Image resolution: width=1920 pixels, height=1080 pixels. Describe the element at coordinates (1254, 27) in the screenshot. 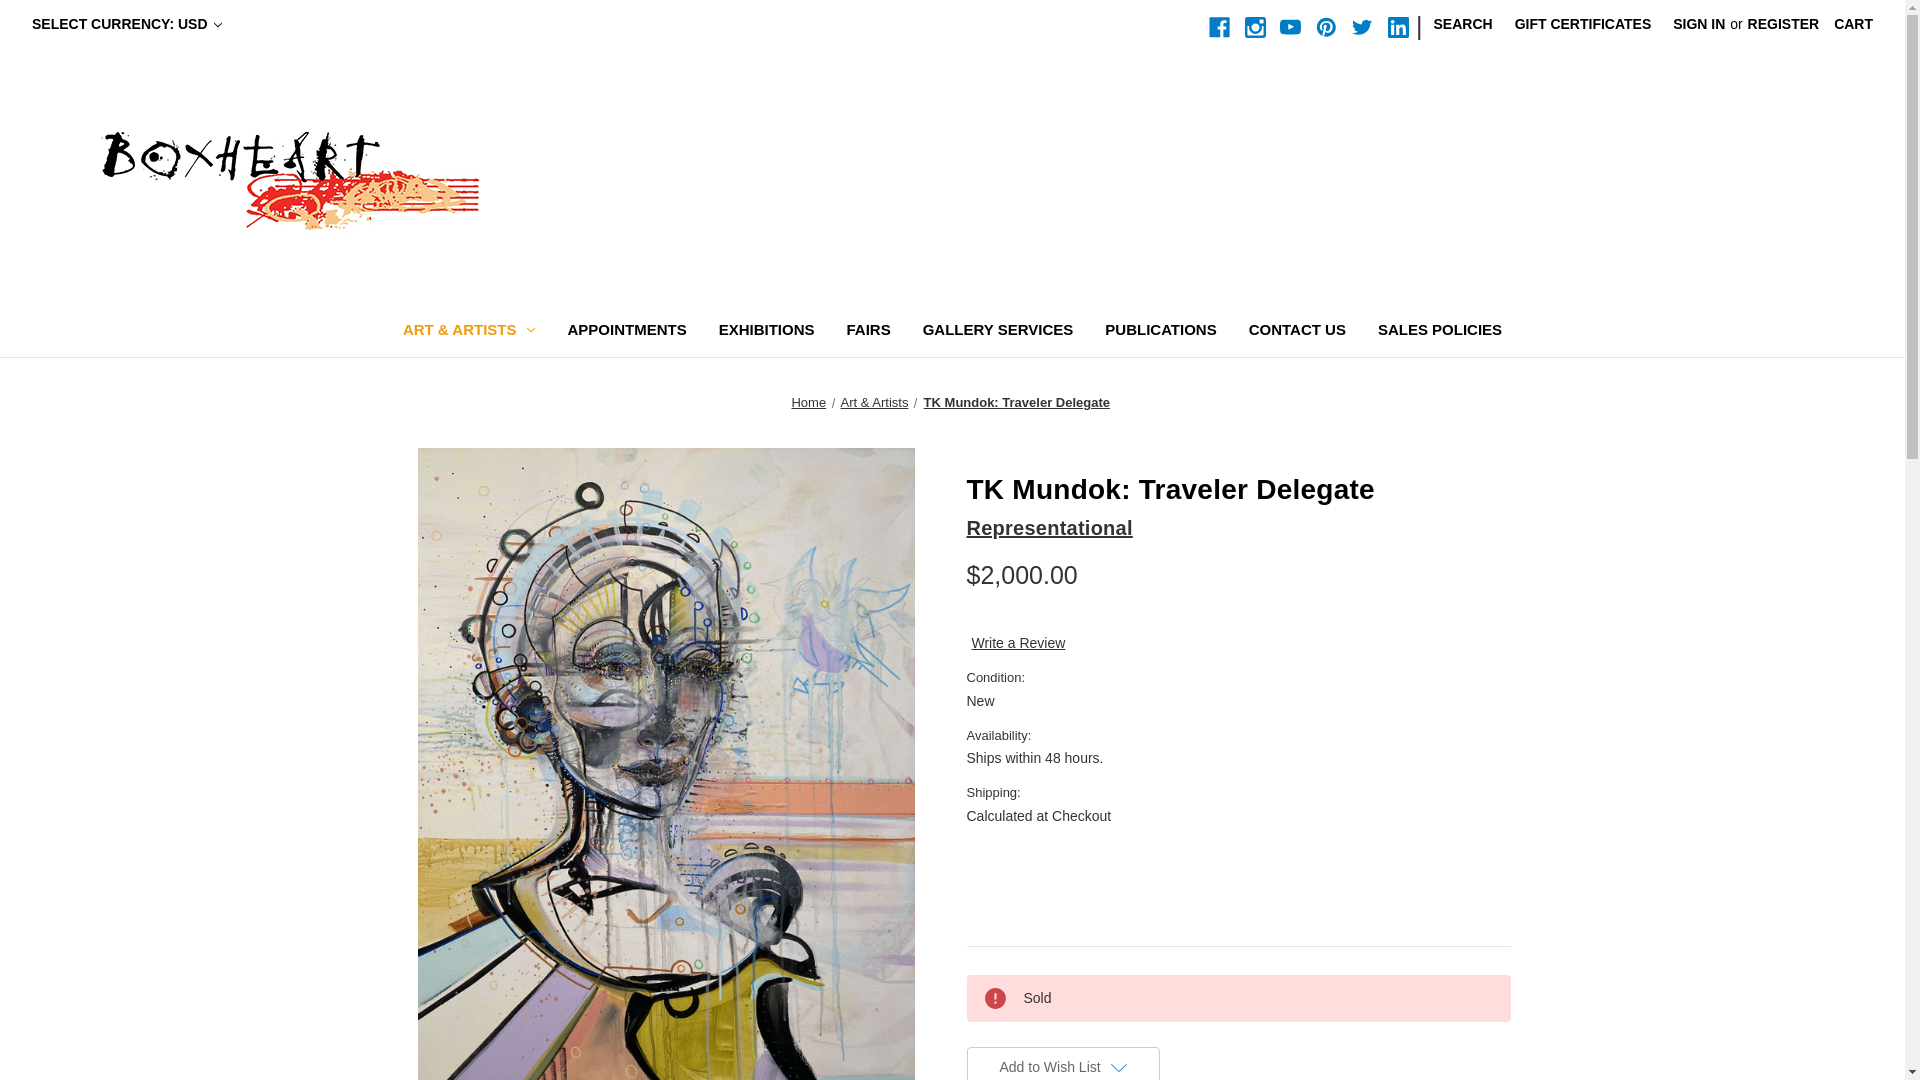

I see `Instagram` at that location.